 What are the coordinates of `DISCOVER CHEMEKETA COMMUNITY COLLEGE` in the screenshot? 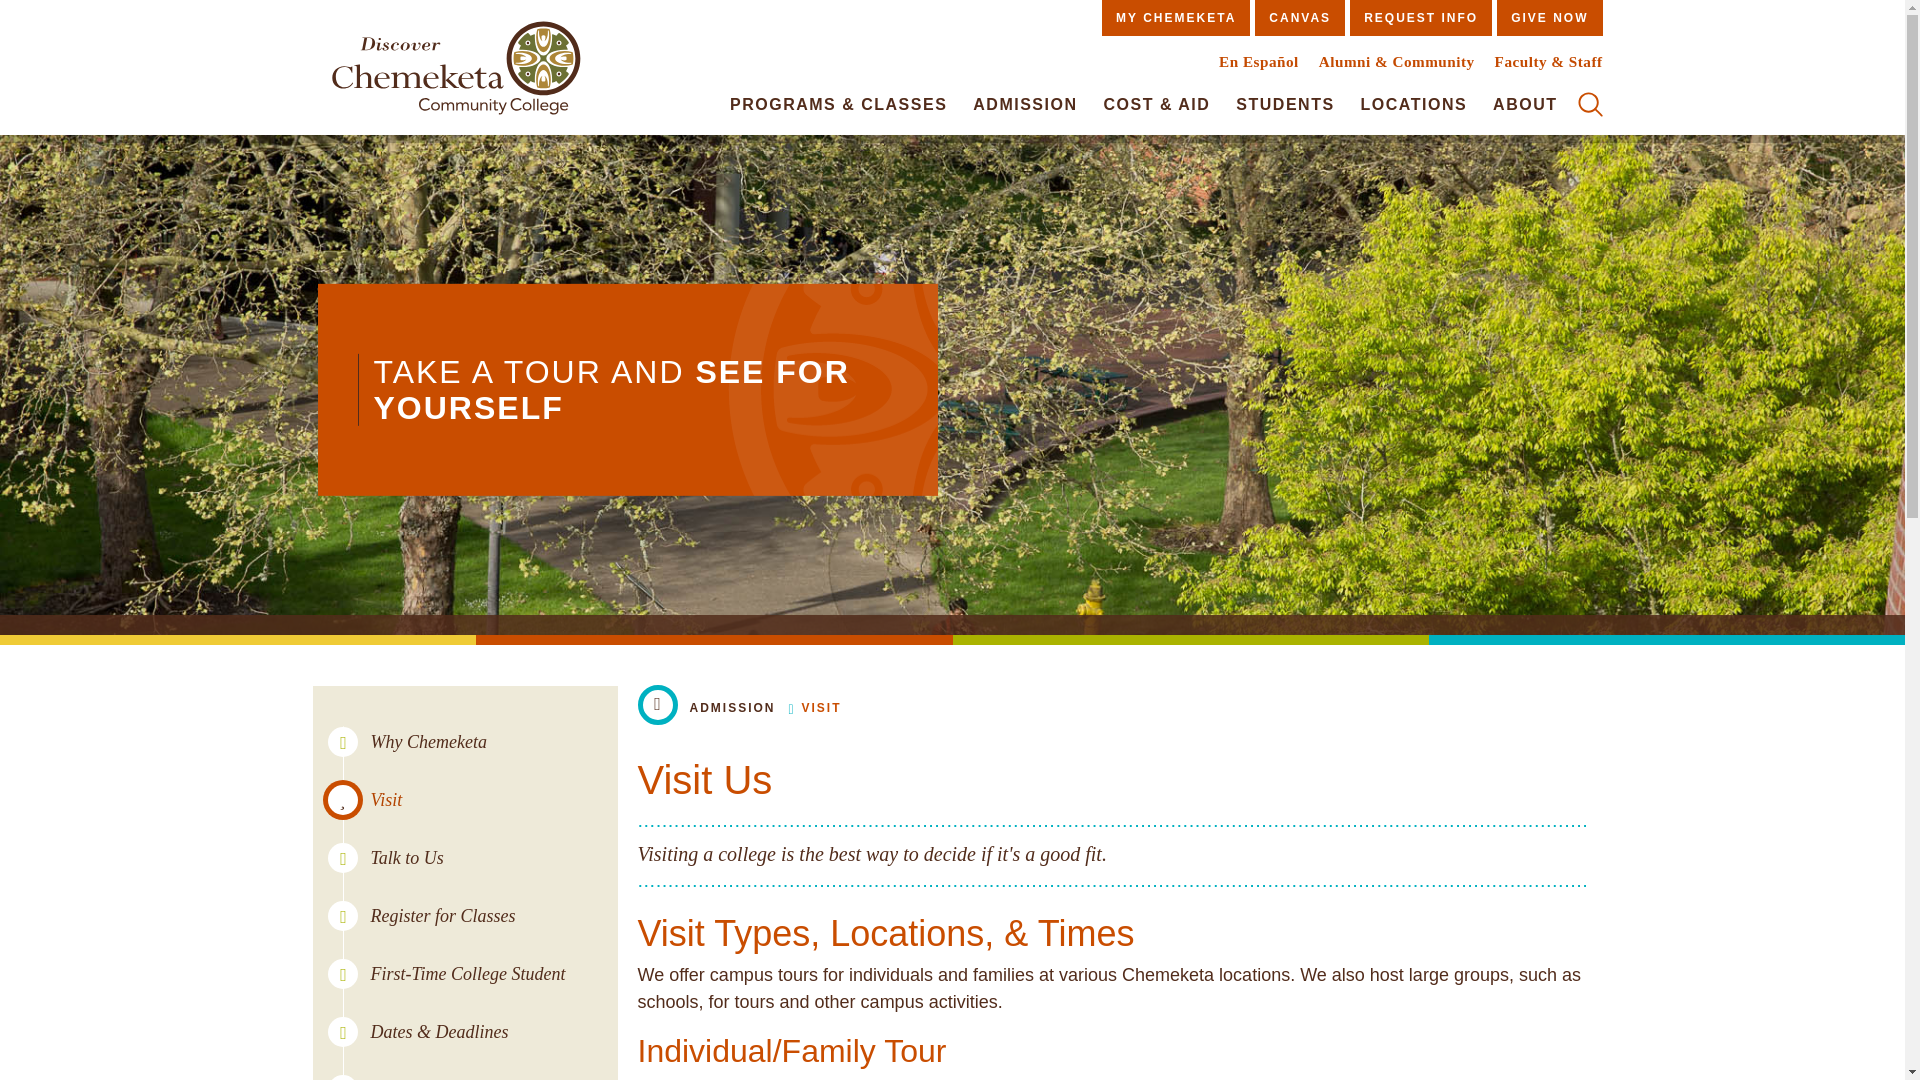 It's located at (455, 72).